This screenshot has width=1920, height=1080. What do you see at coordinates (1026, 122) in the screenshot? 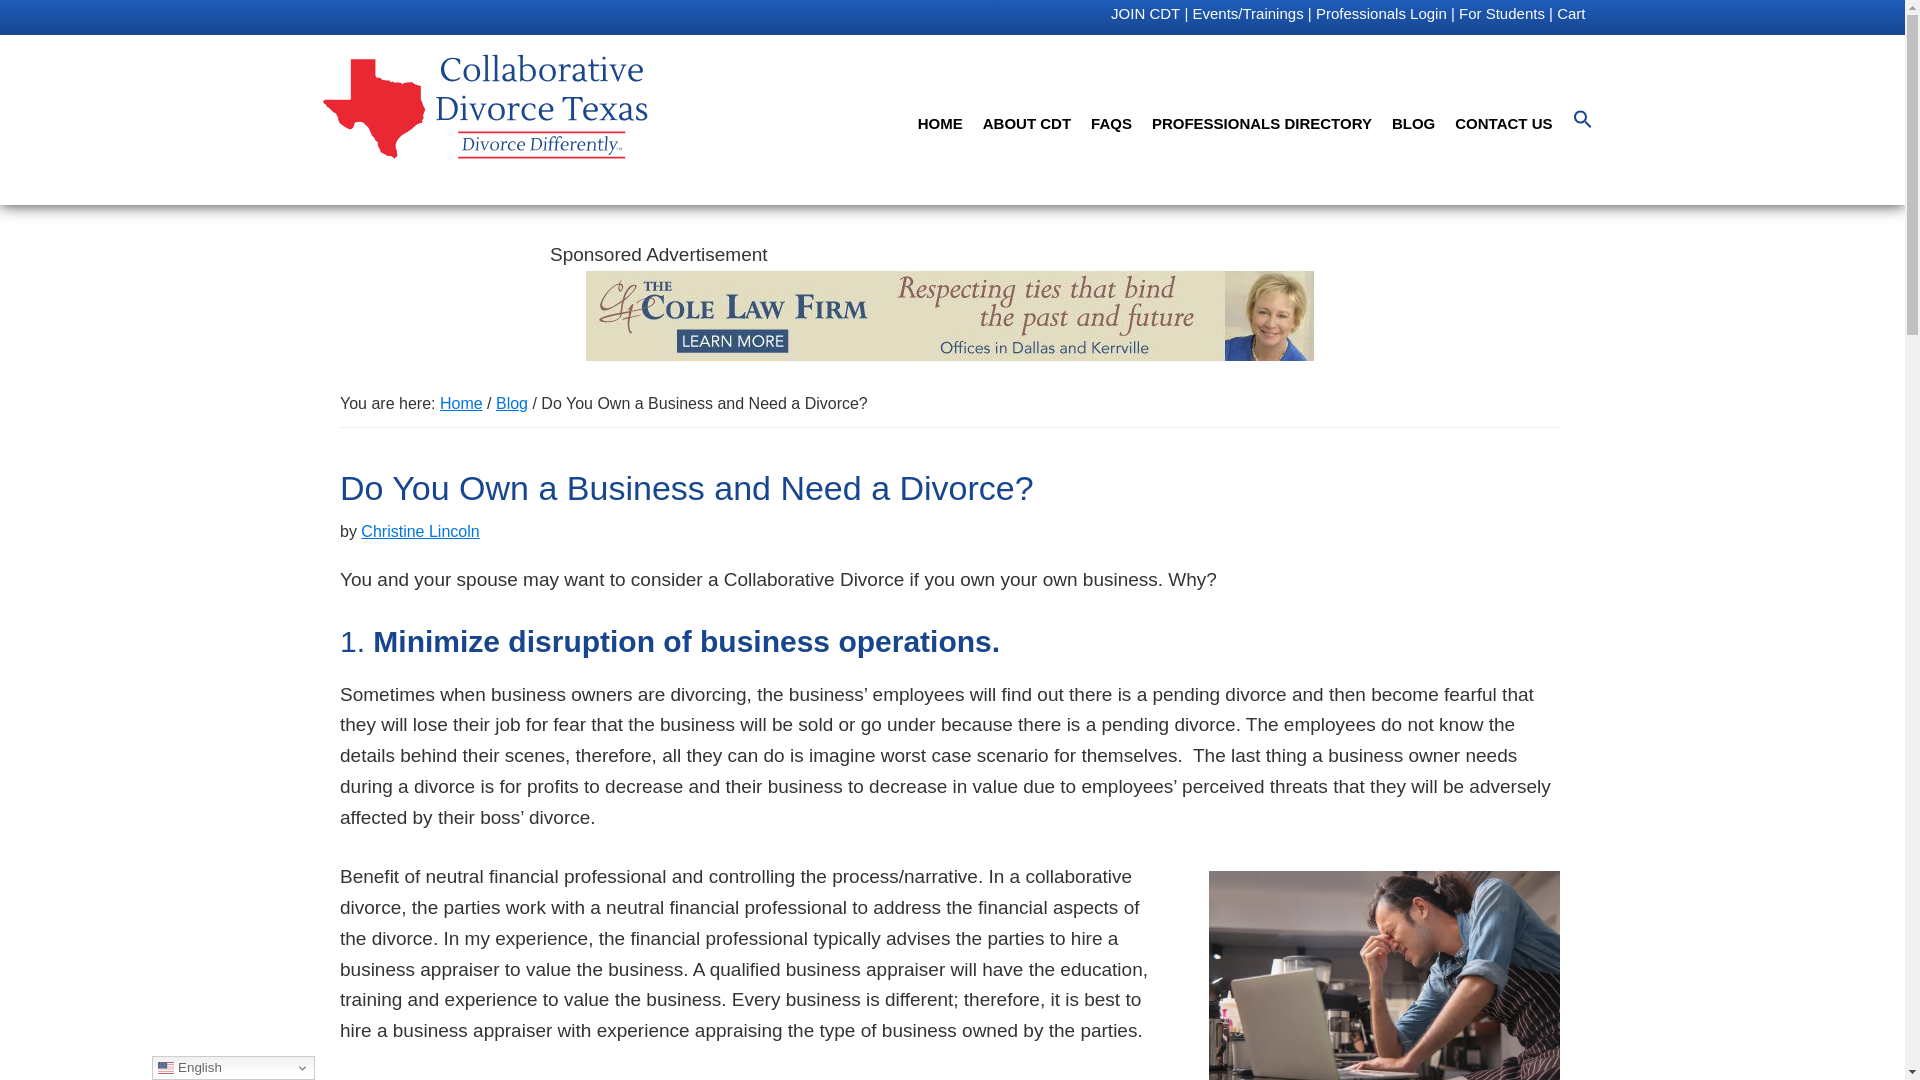
I see `ABOUT CDT` at bounding box center [1026, 122].